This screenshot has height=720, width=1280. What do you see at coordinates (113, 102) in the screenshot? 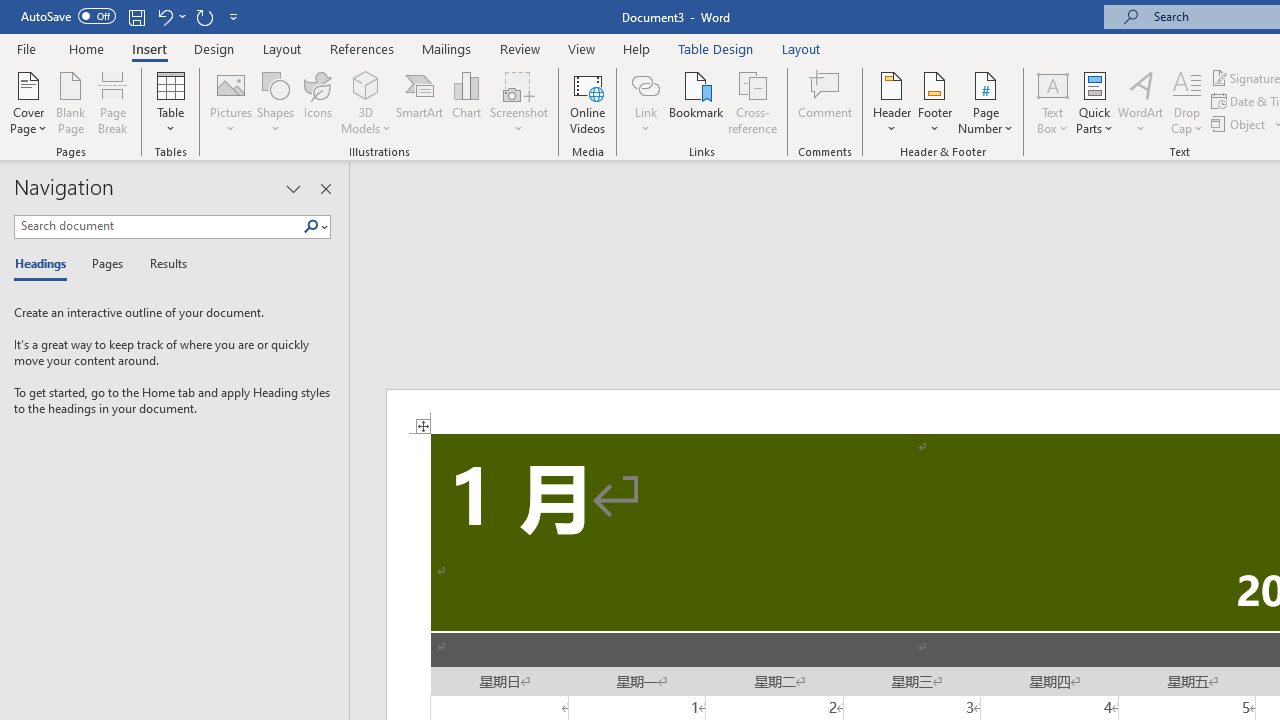
I see `Page Break` at bounding box center [113, 102].